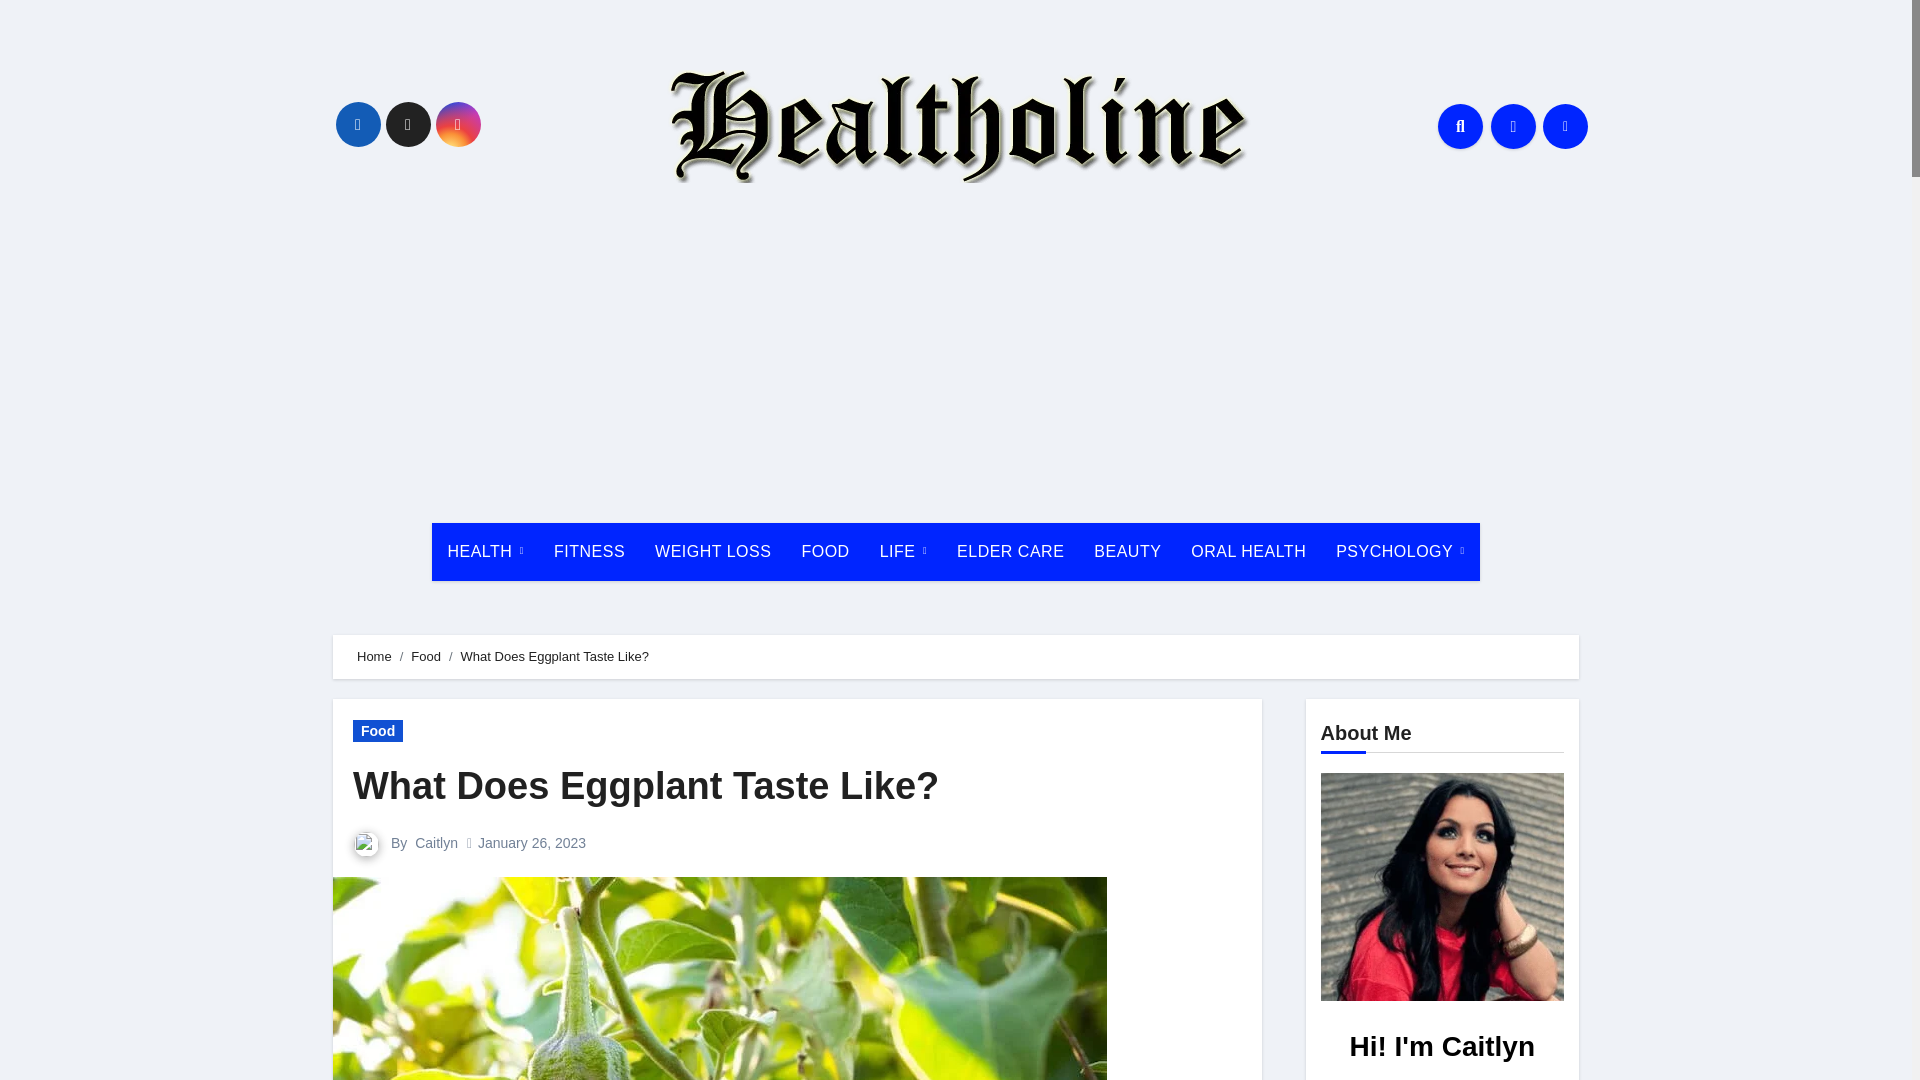 The height and width of the screenshot is (1080, 1920). What do you see at coordinates (532, 842) in the screenshot?
I see `January 26, 2023` at bounding box center [532, 842].